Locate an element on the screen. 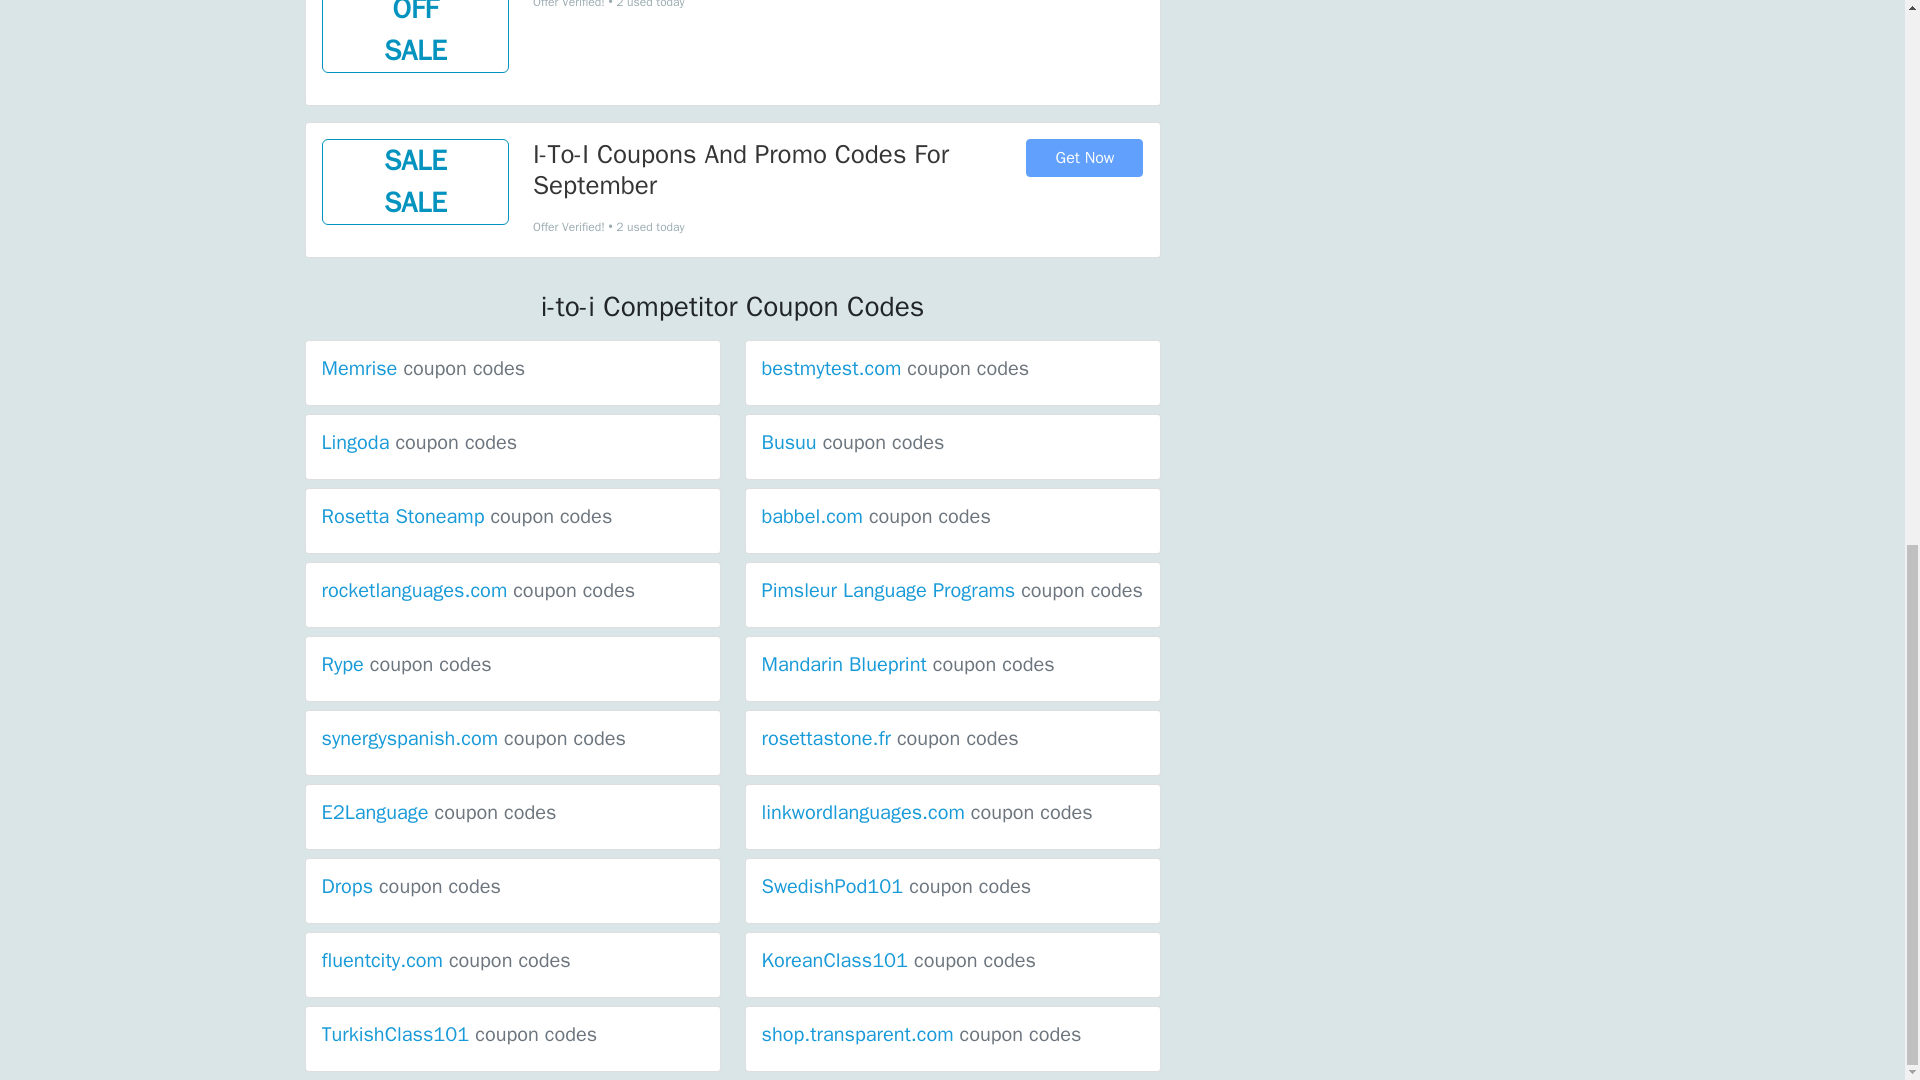  KoreanClass101 coupon codes is located at coordinates (899, 960).